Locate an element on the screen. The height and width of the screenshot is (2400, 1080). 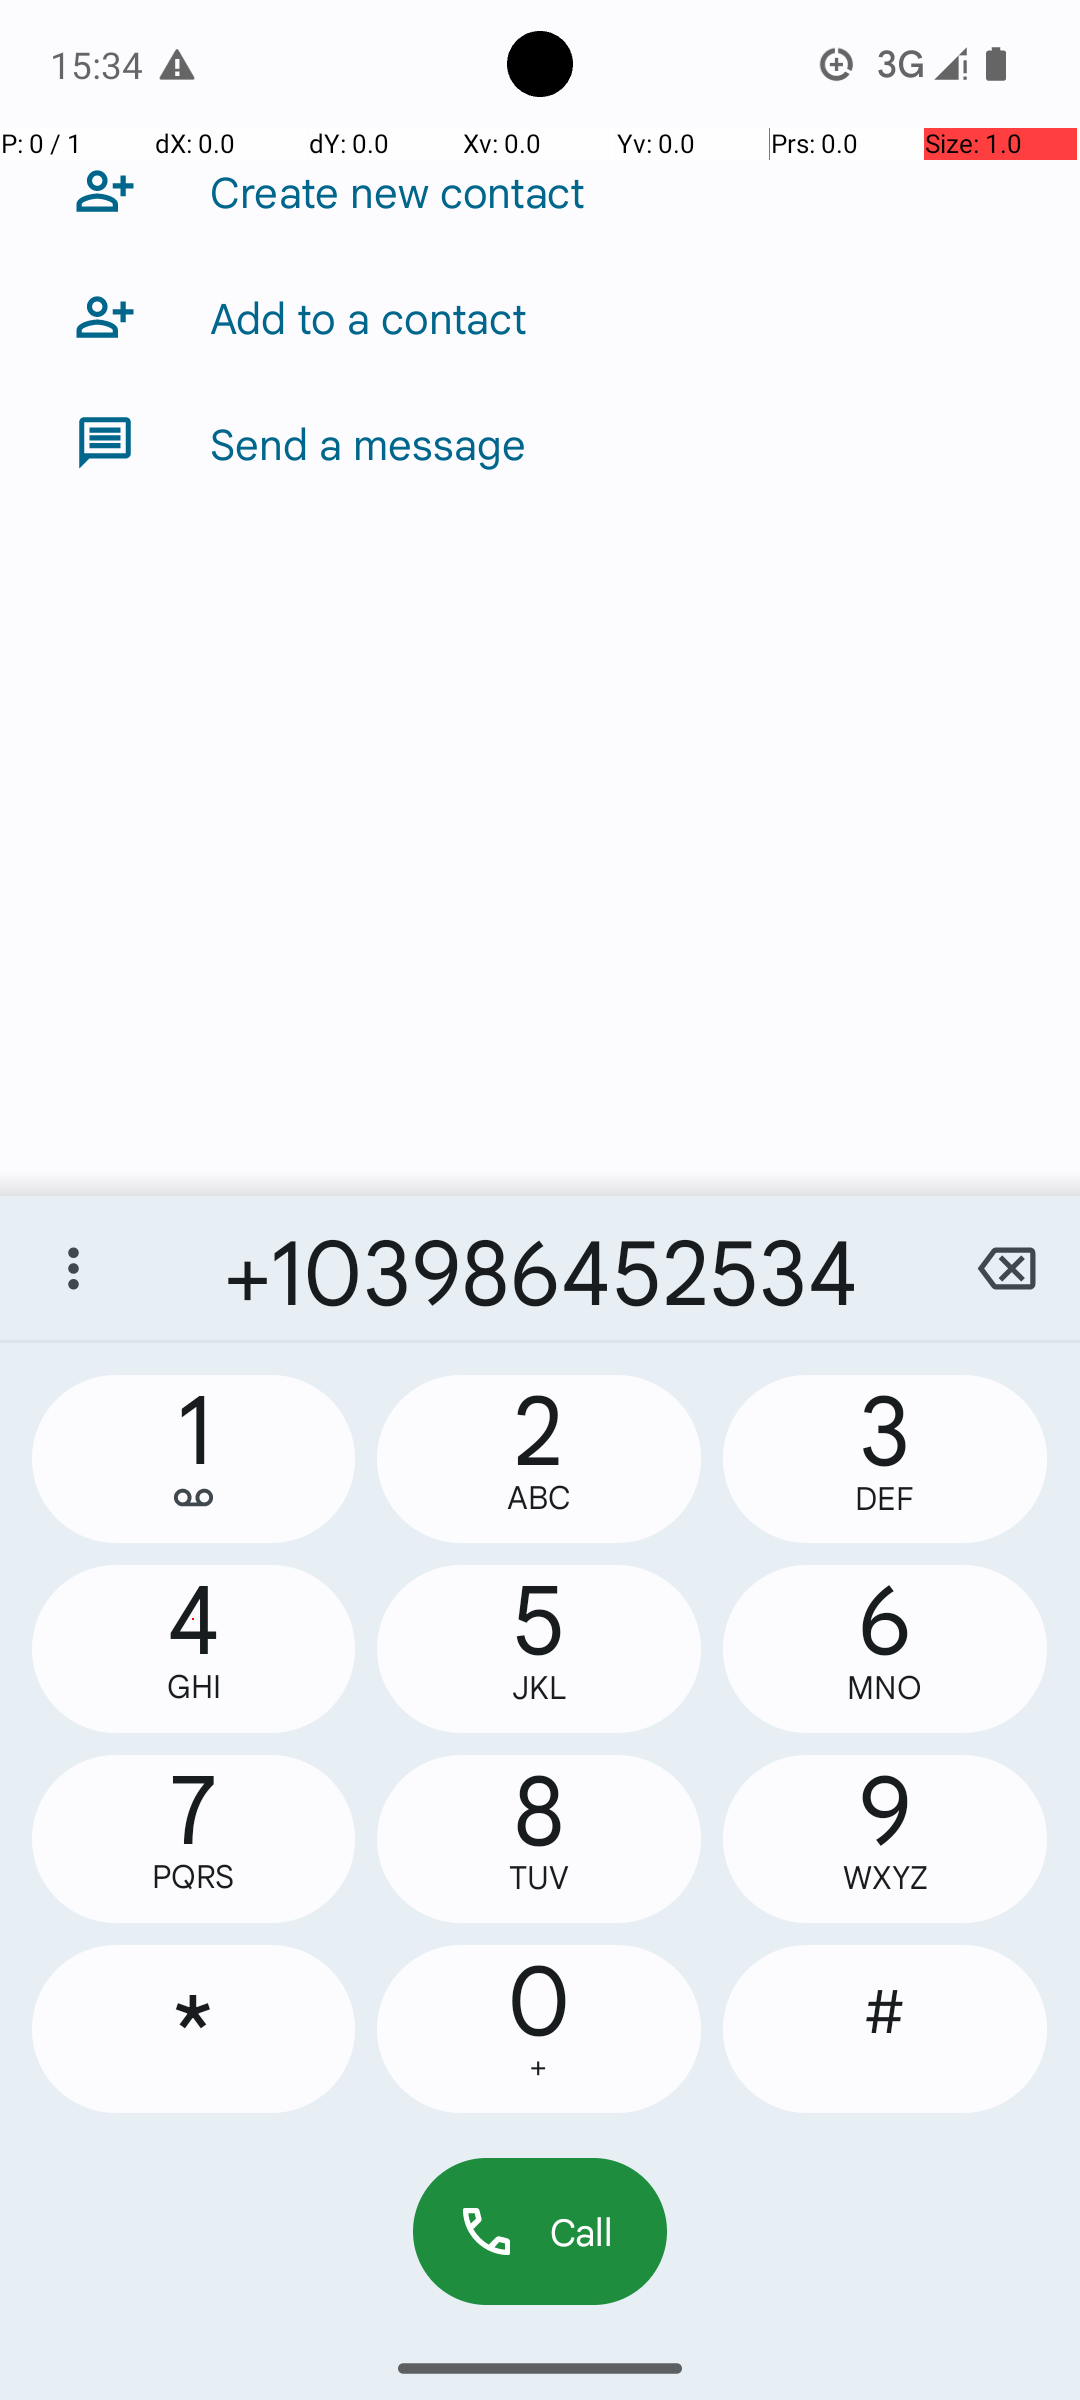
WXYZ is located at coordinates (885, 1878).